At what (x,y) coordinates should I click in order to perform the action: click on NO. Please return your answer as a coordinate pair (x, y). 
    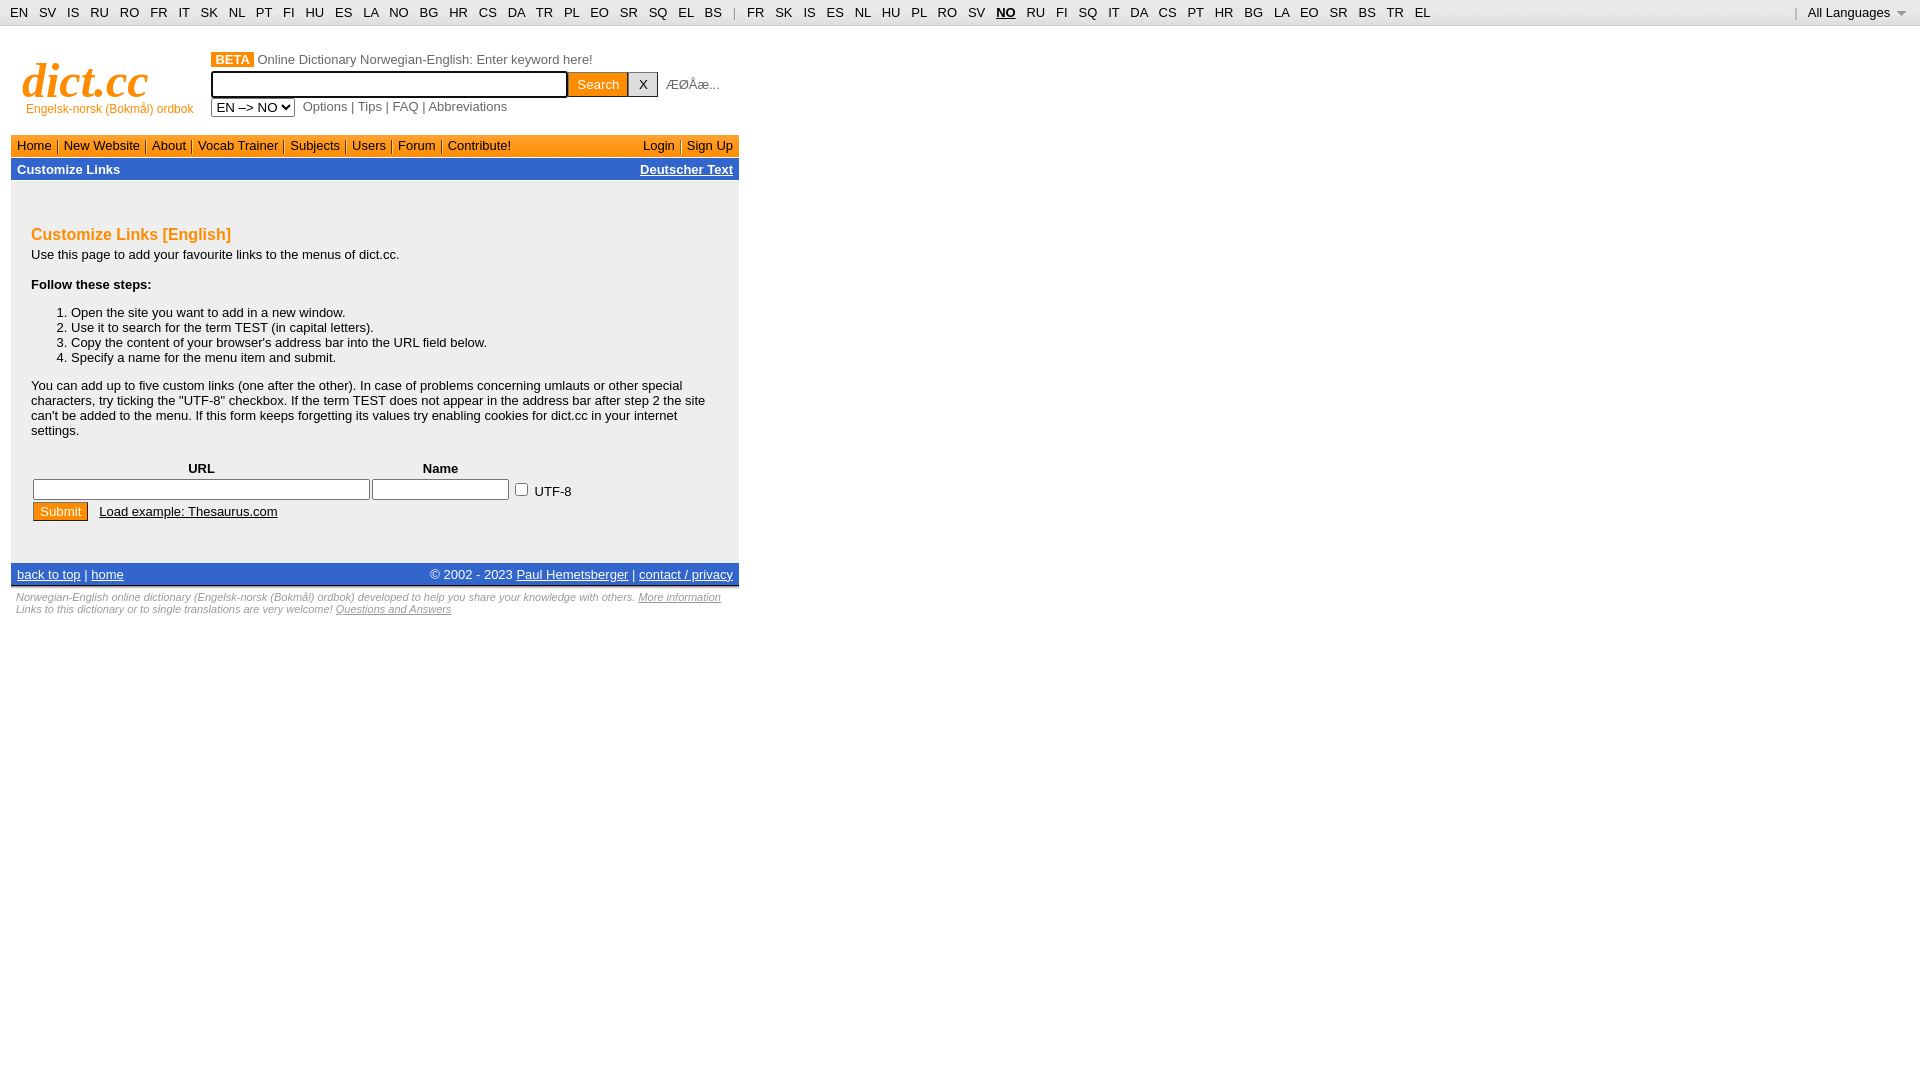
    Looking at the image, I should click on (399, 12).